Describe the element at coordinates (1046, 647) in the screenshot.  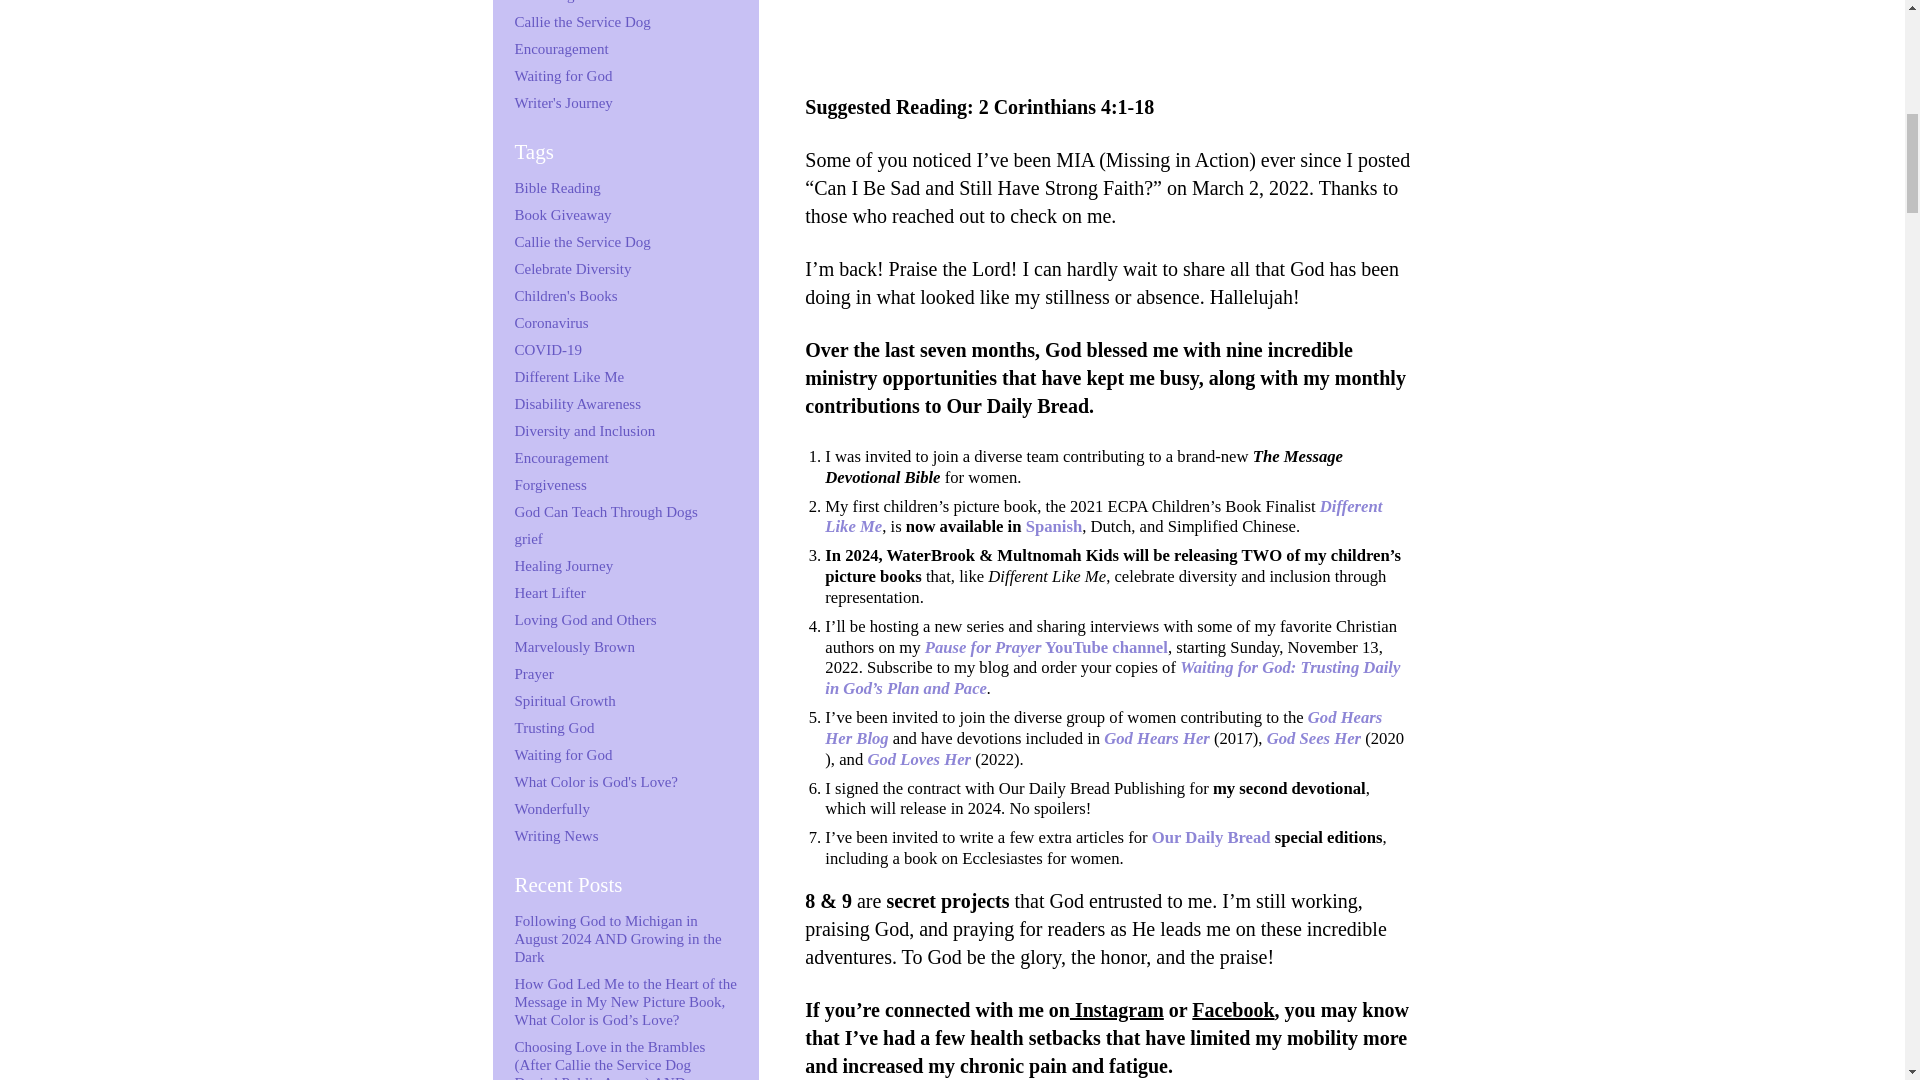
I see `Pause for Prayer YouTube channel` at that location.